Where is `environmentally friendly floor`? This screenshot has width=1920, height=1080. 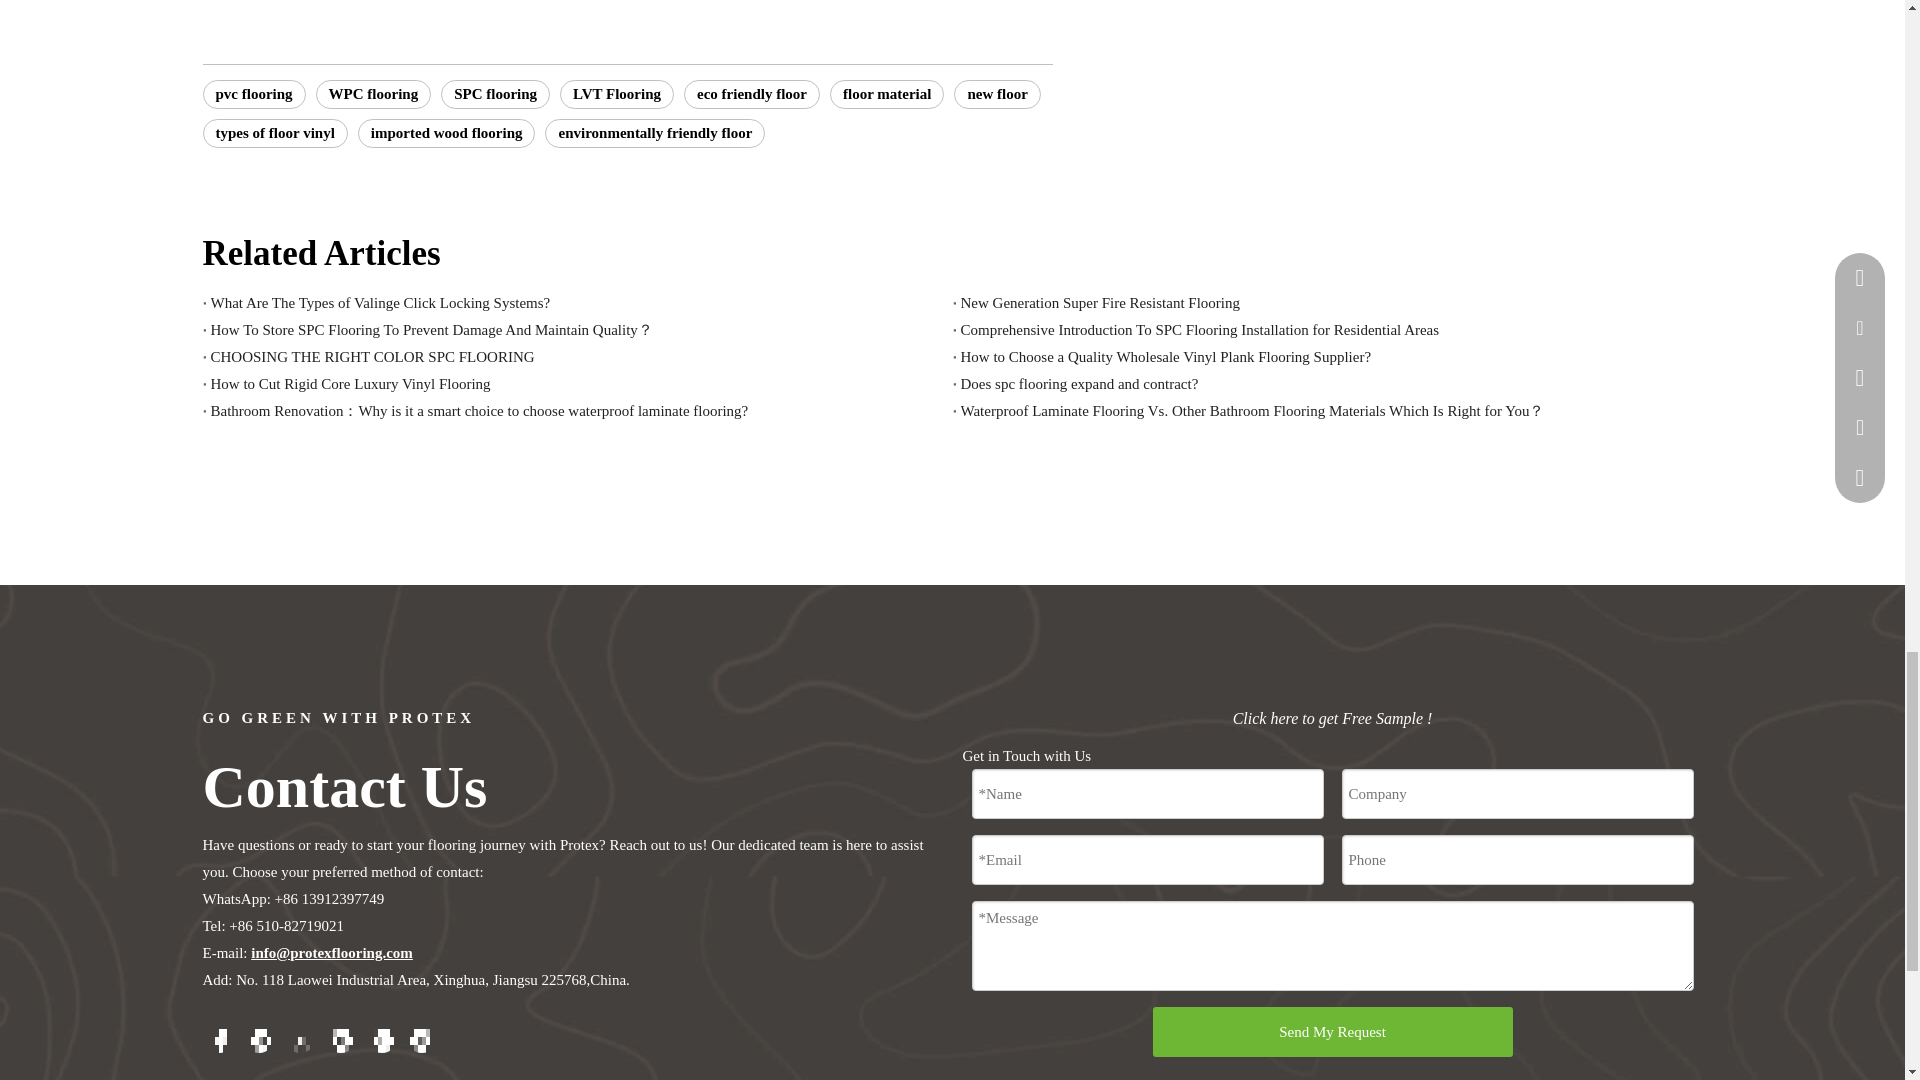
environmentally friendly floor is located at coordinates (654, 132).